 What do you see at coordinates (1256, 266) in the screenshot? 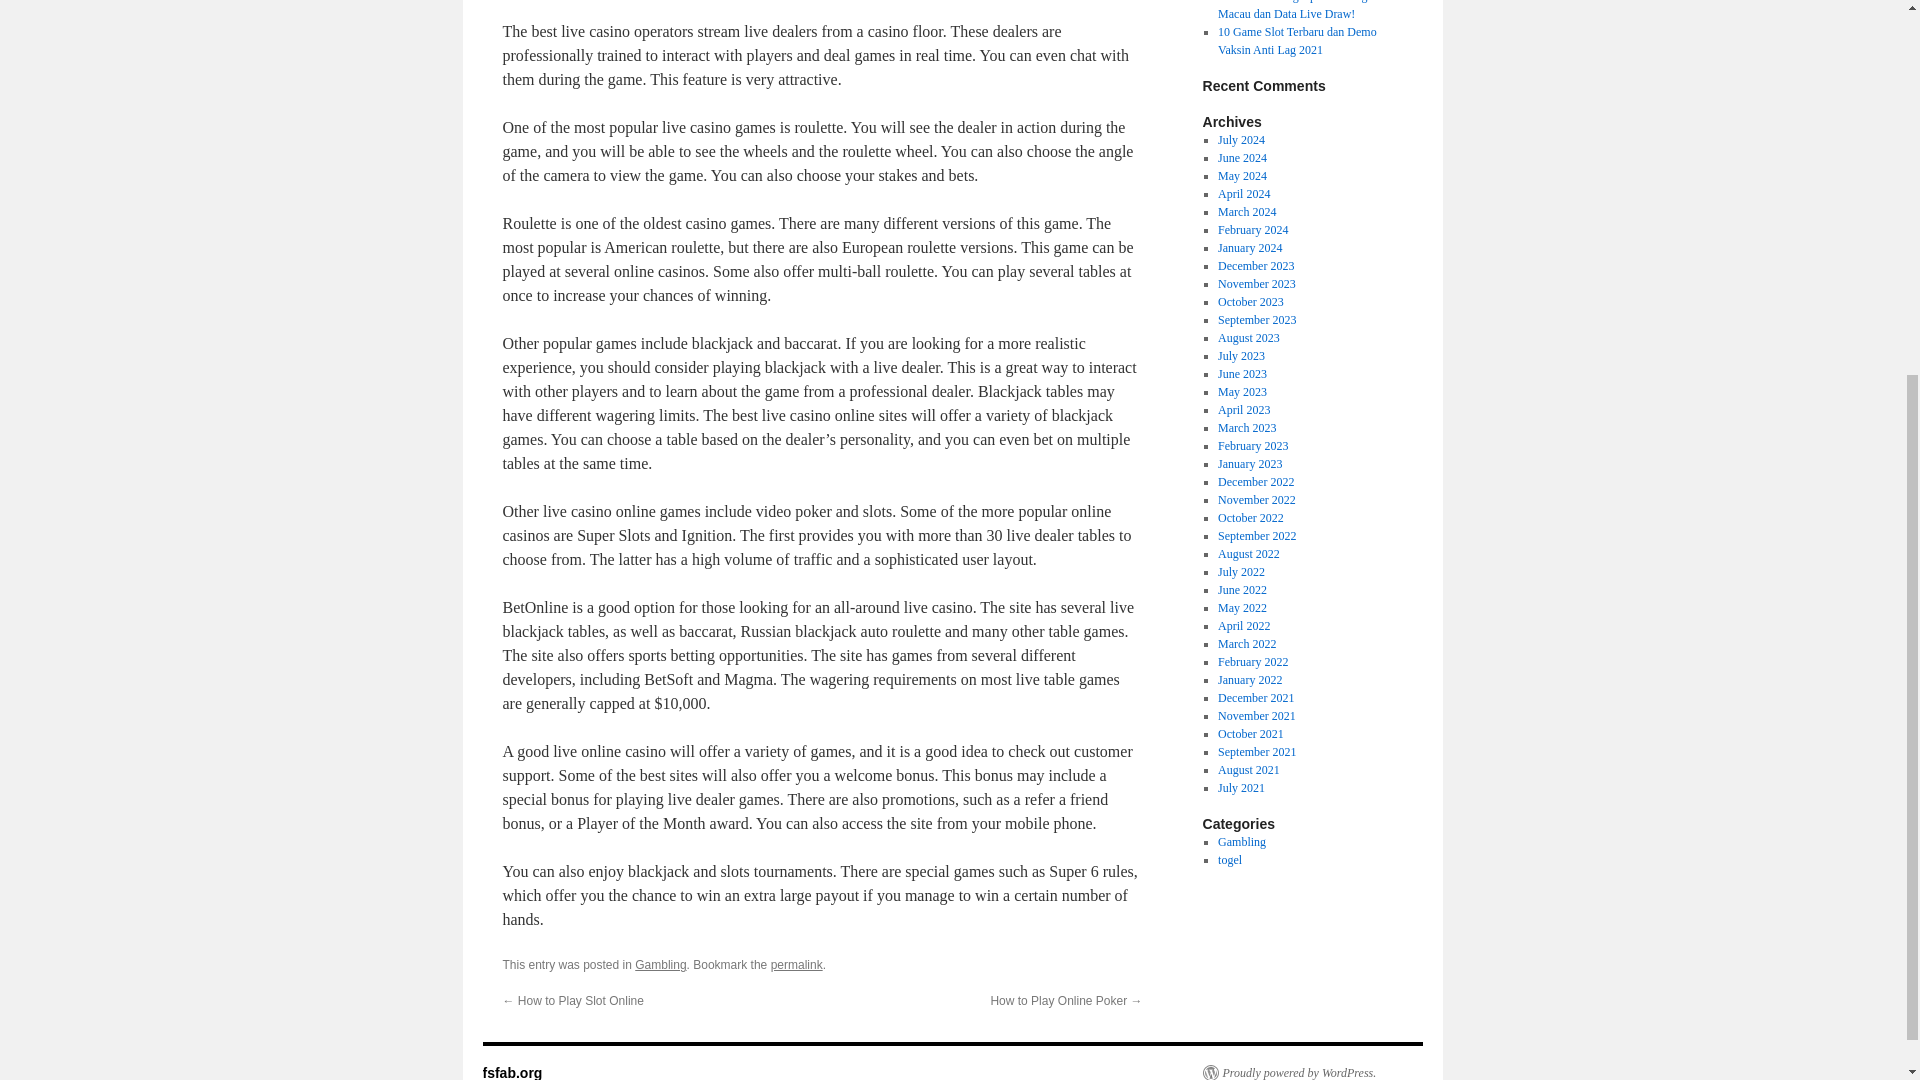
I see `December 2023` at bounding box center [1256, 266].